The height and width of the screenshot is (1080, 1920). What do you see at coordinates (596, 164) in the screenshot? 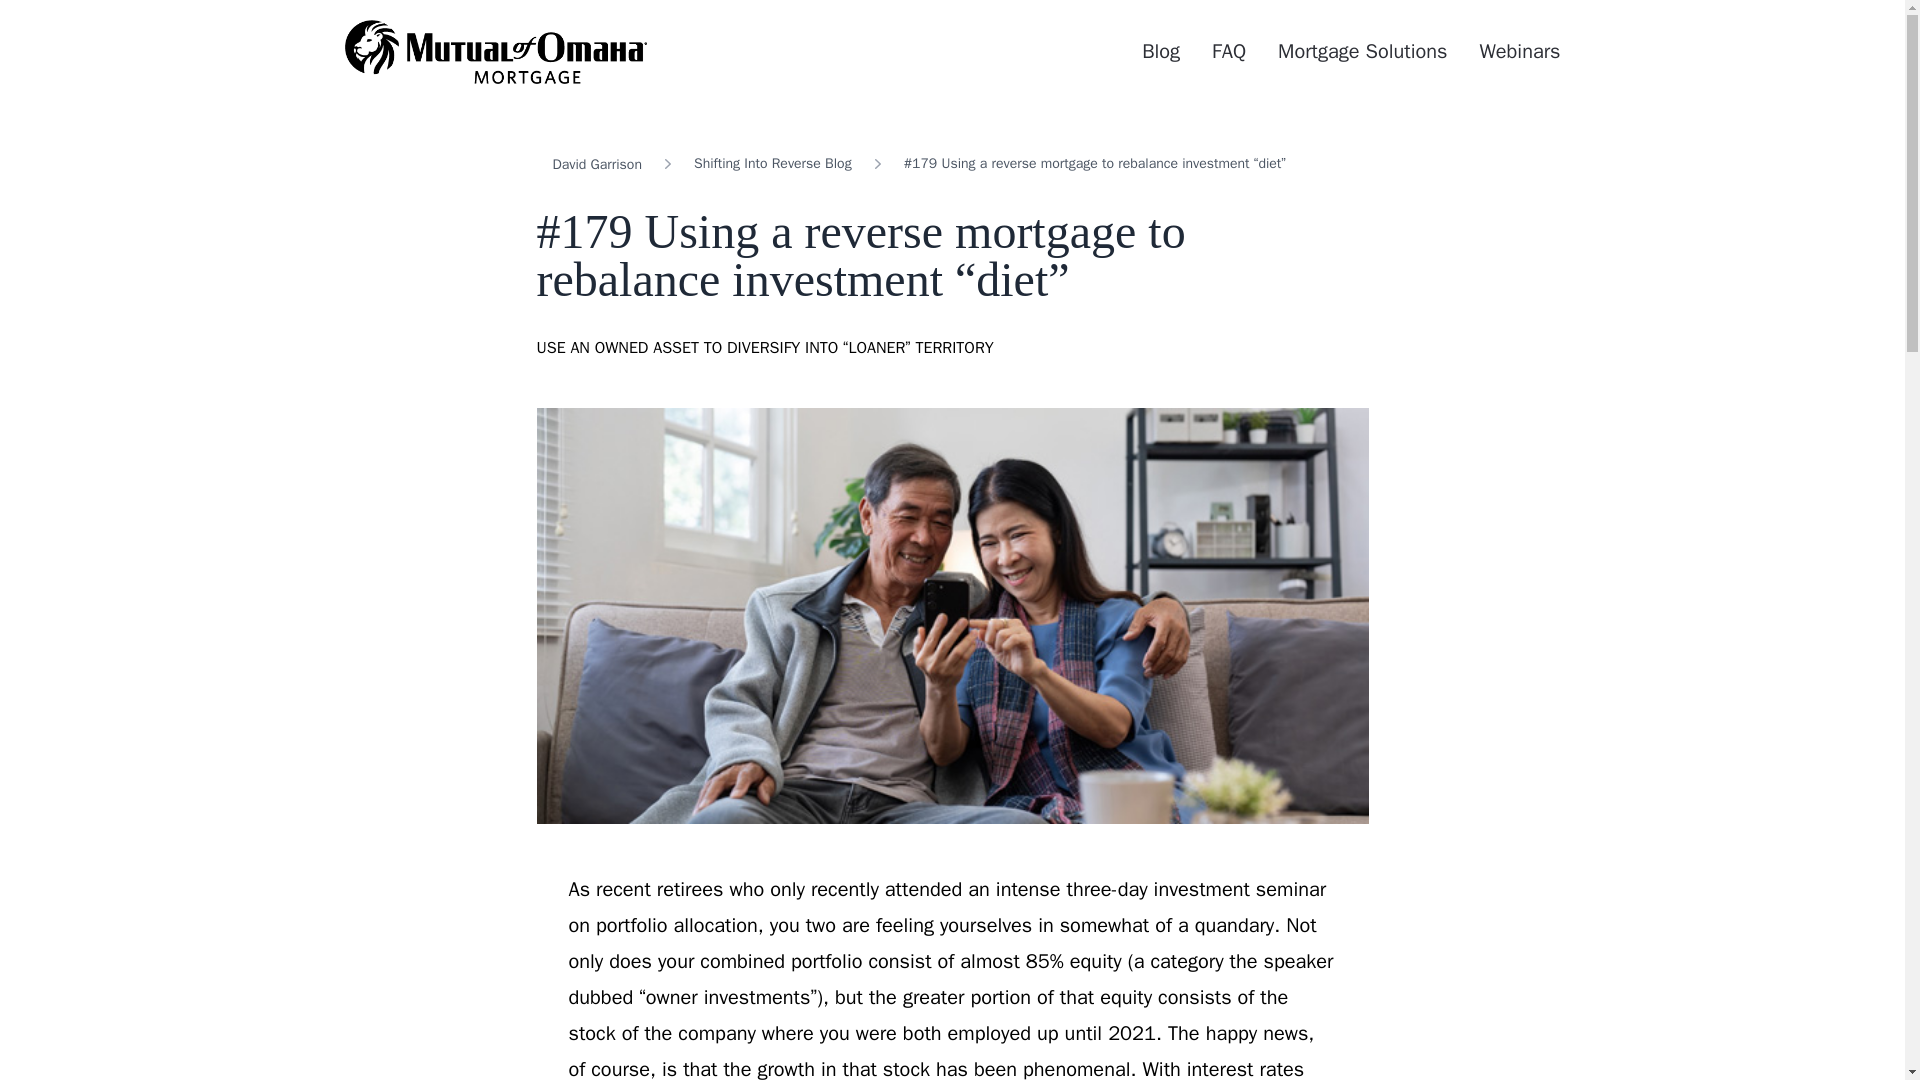
I see `David Garrison` at bounding box center [596, 164].